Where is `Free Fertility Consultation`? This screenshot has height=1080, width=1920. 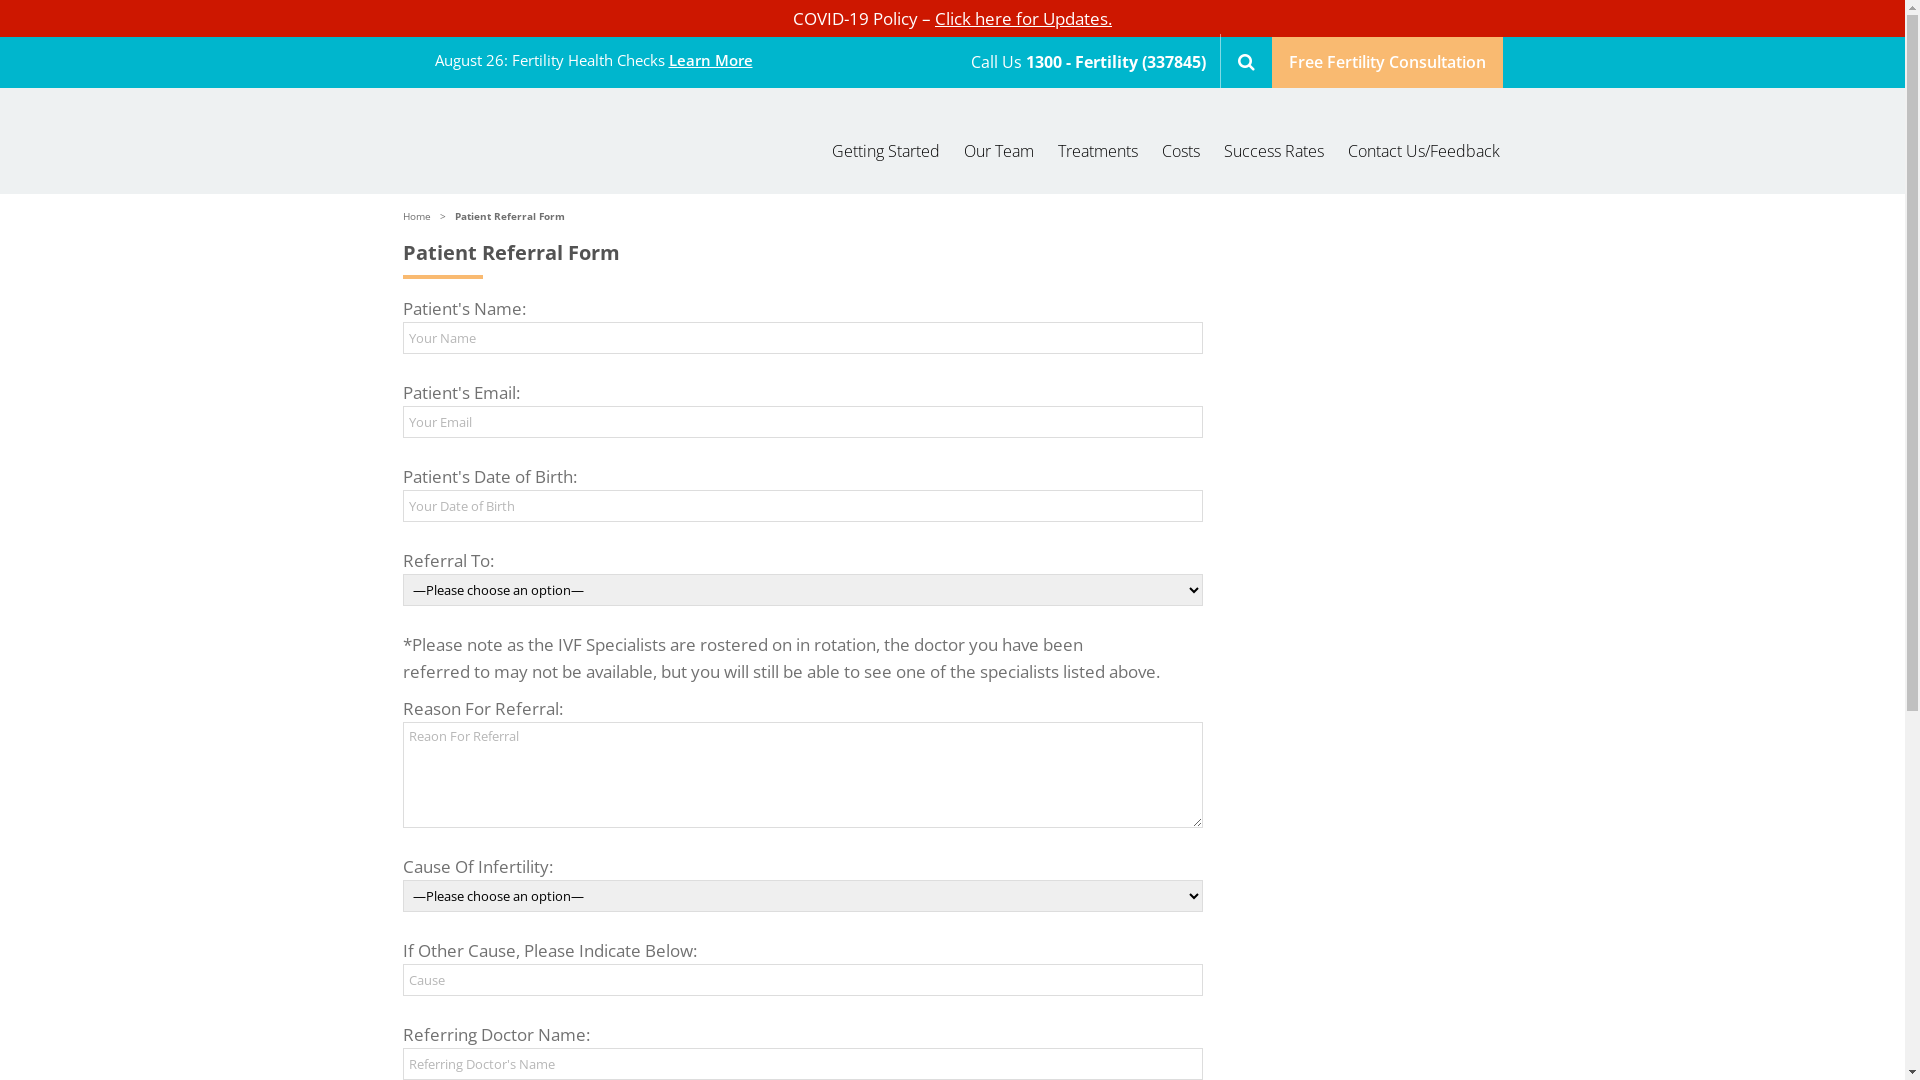
Free Fertility Consultation is located at coordinates (1388, 62).